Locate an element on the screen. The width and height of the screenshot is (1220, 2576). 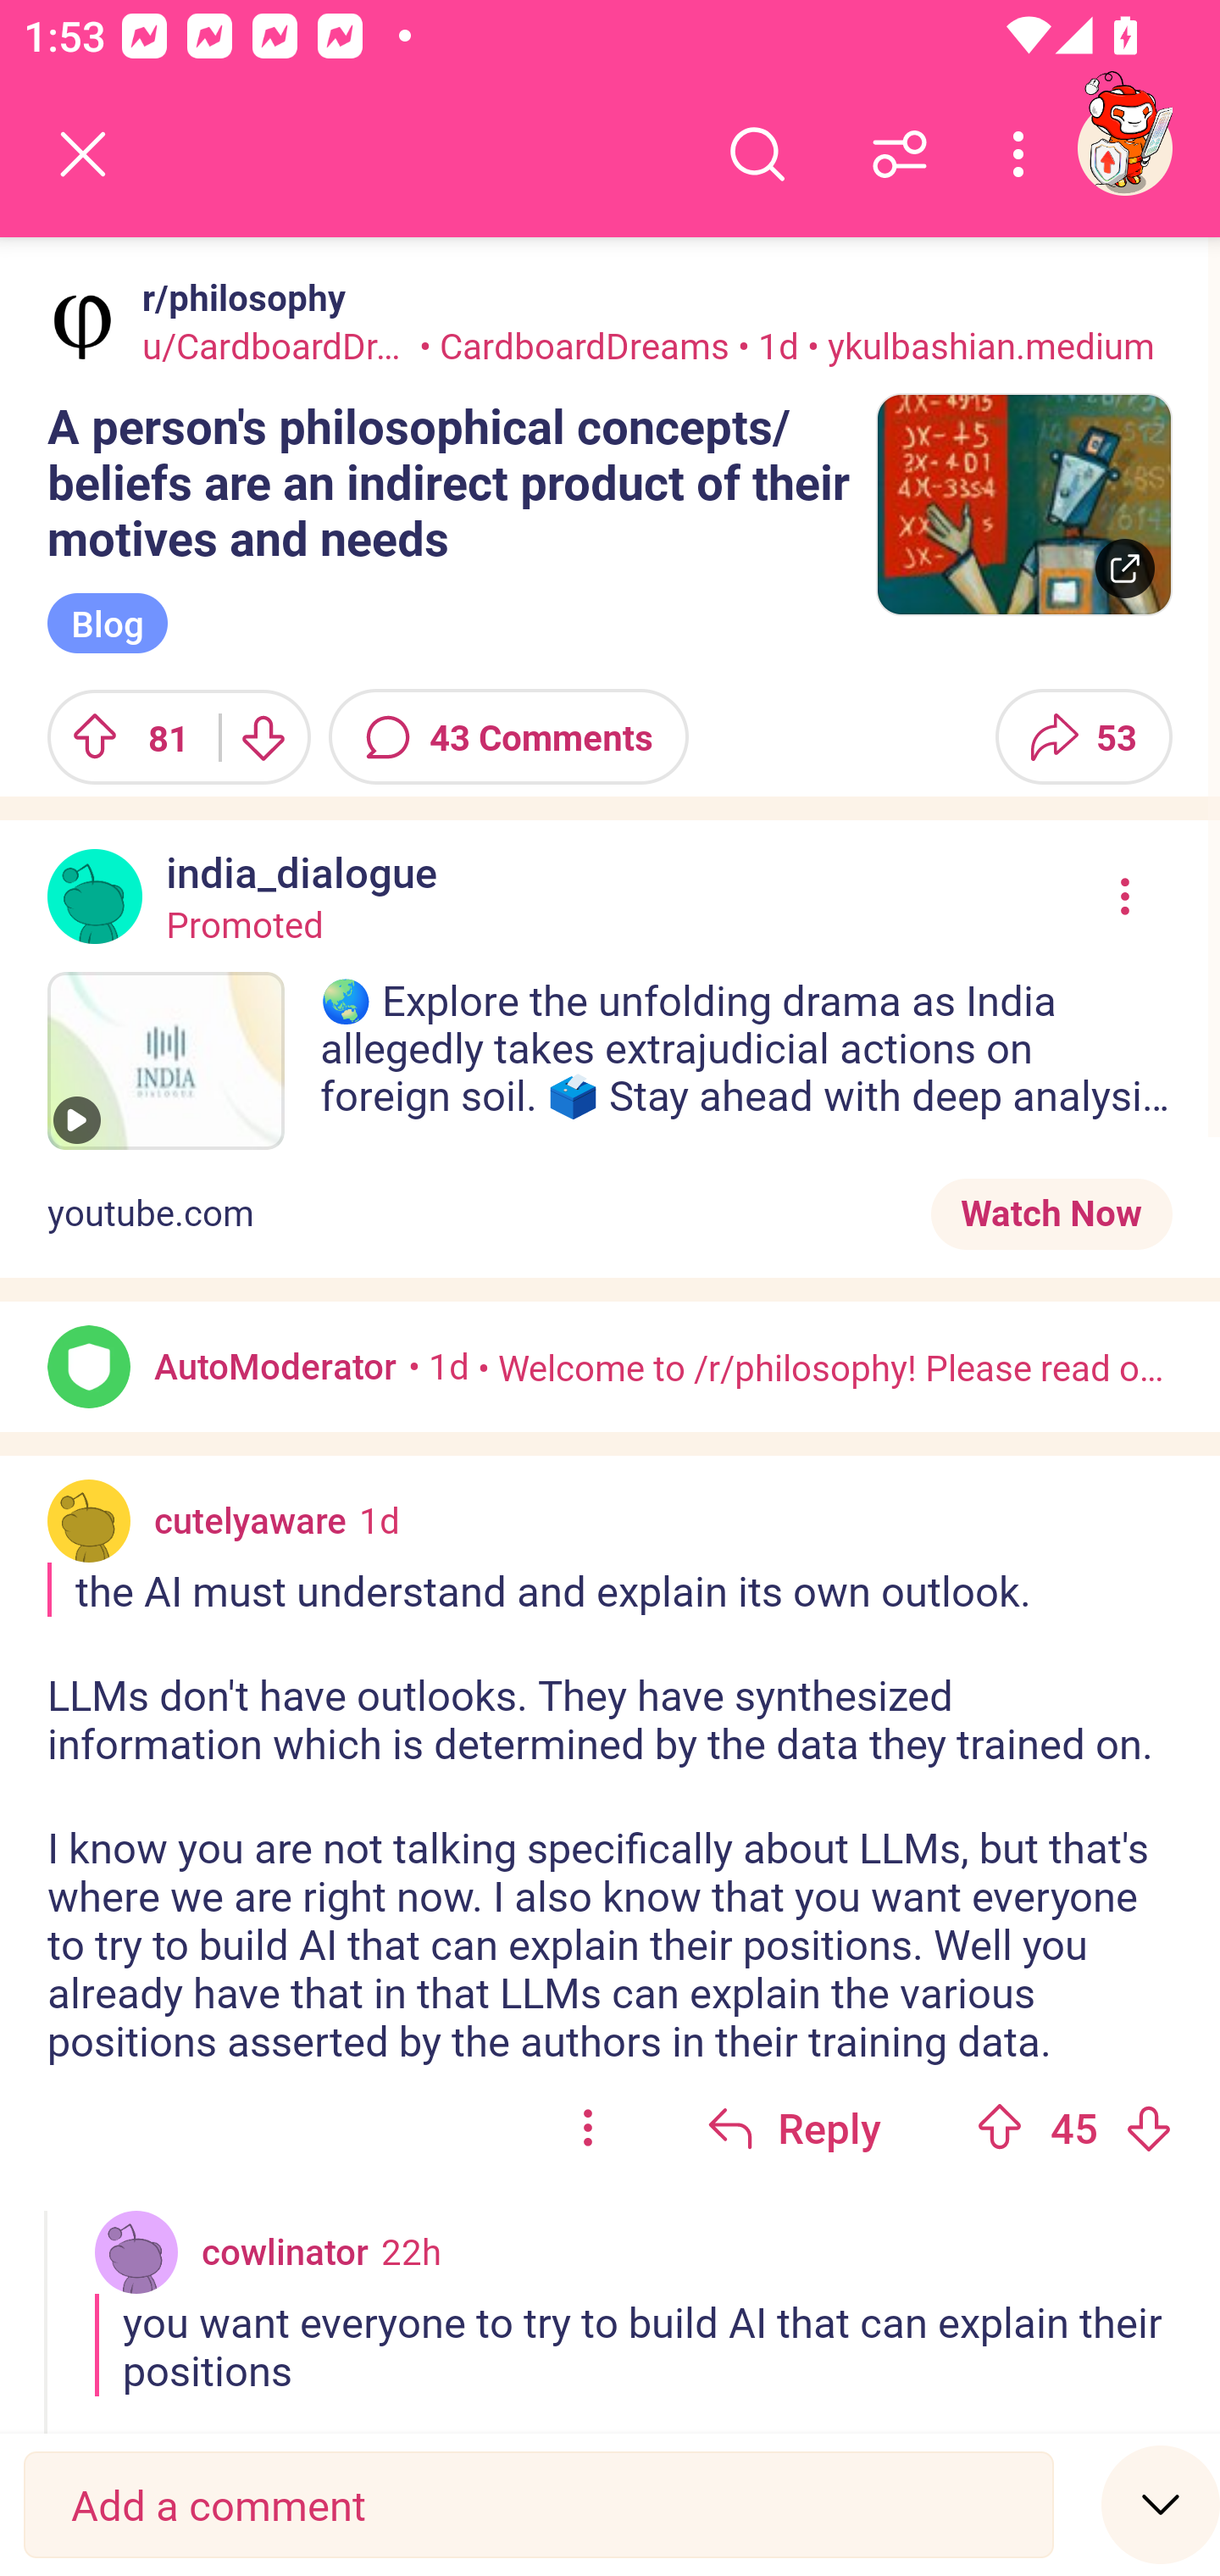
r/philosophy is located at coordinates (237, 297).